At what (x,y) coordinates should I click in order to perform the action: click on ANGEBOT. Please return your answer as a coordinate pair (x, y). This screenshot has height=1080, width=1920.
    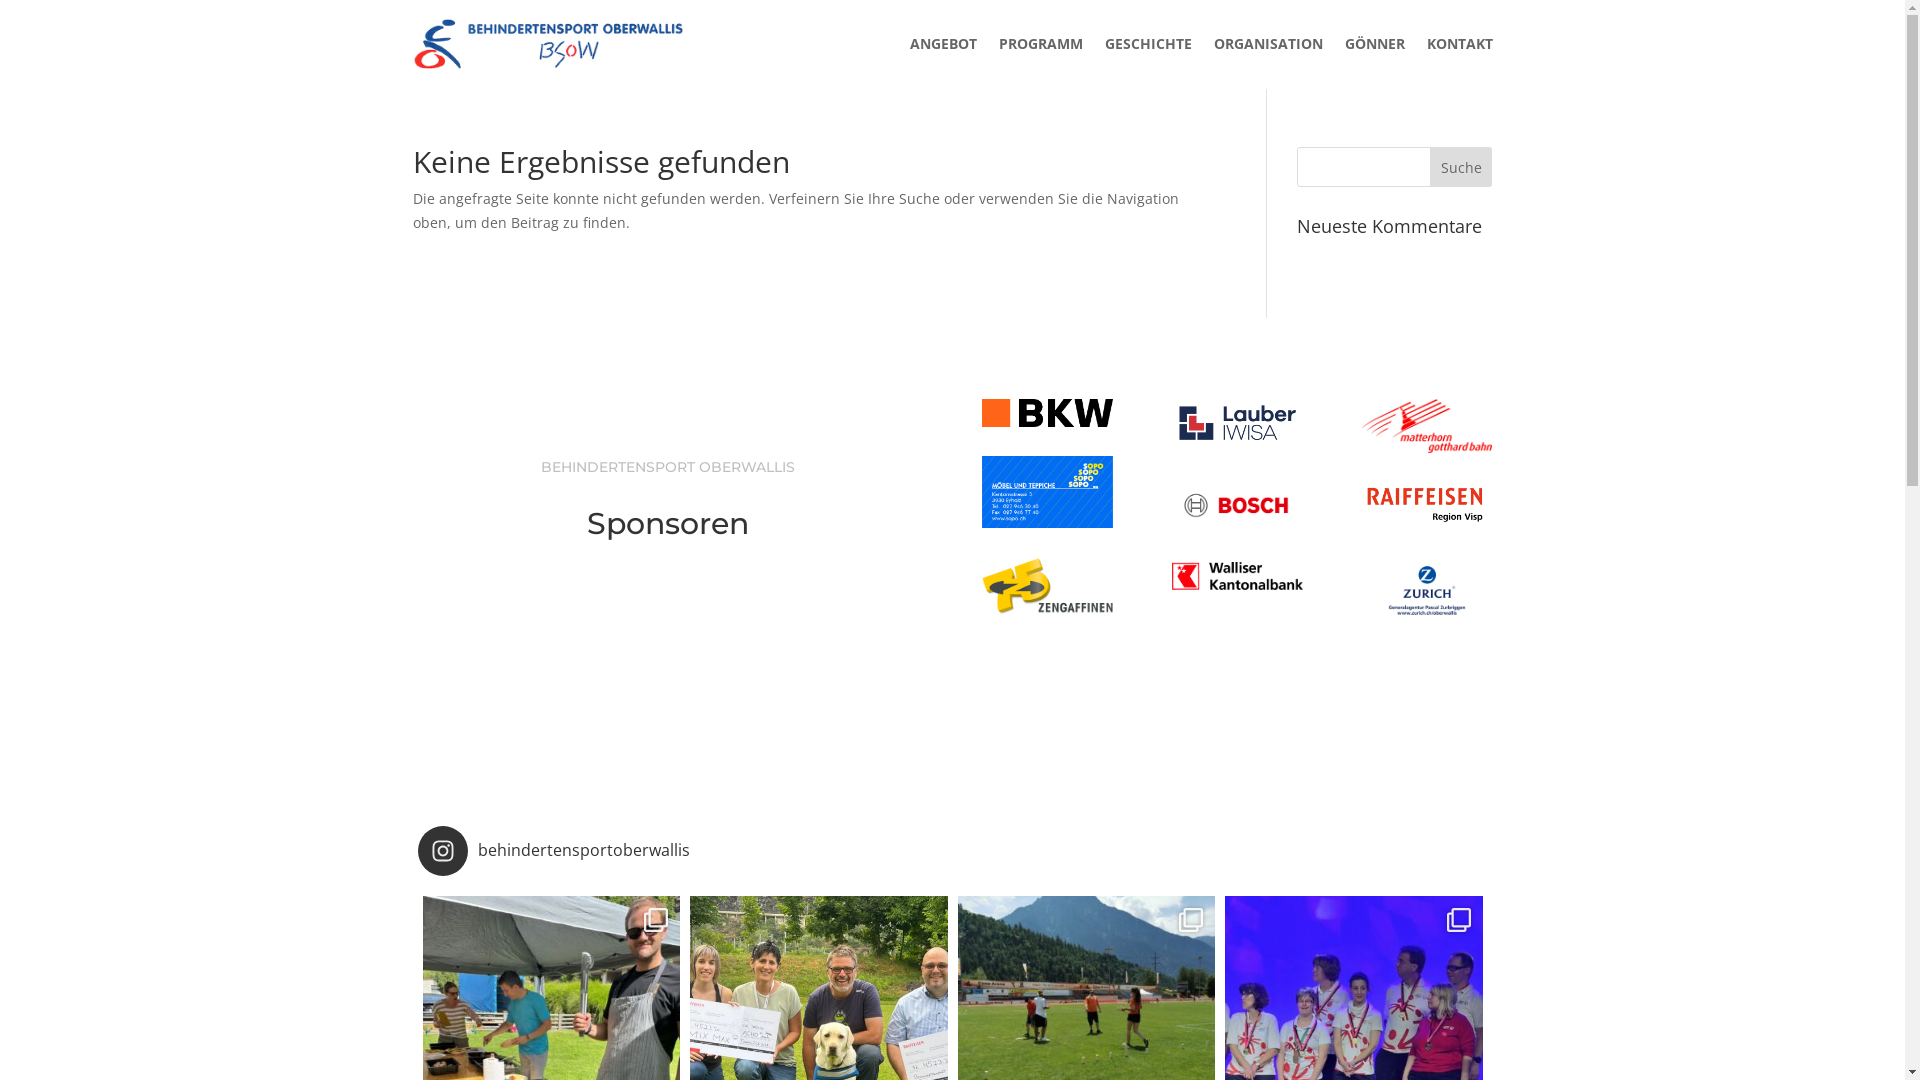
    Looking at the image, I should click on (944, 44).